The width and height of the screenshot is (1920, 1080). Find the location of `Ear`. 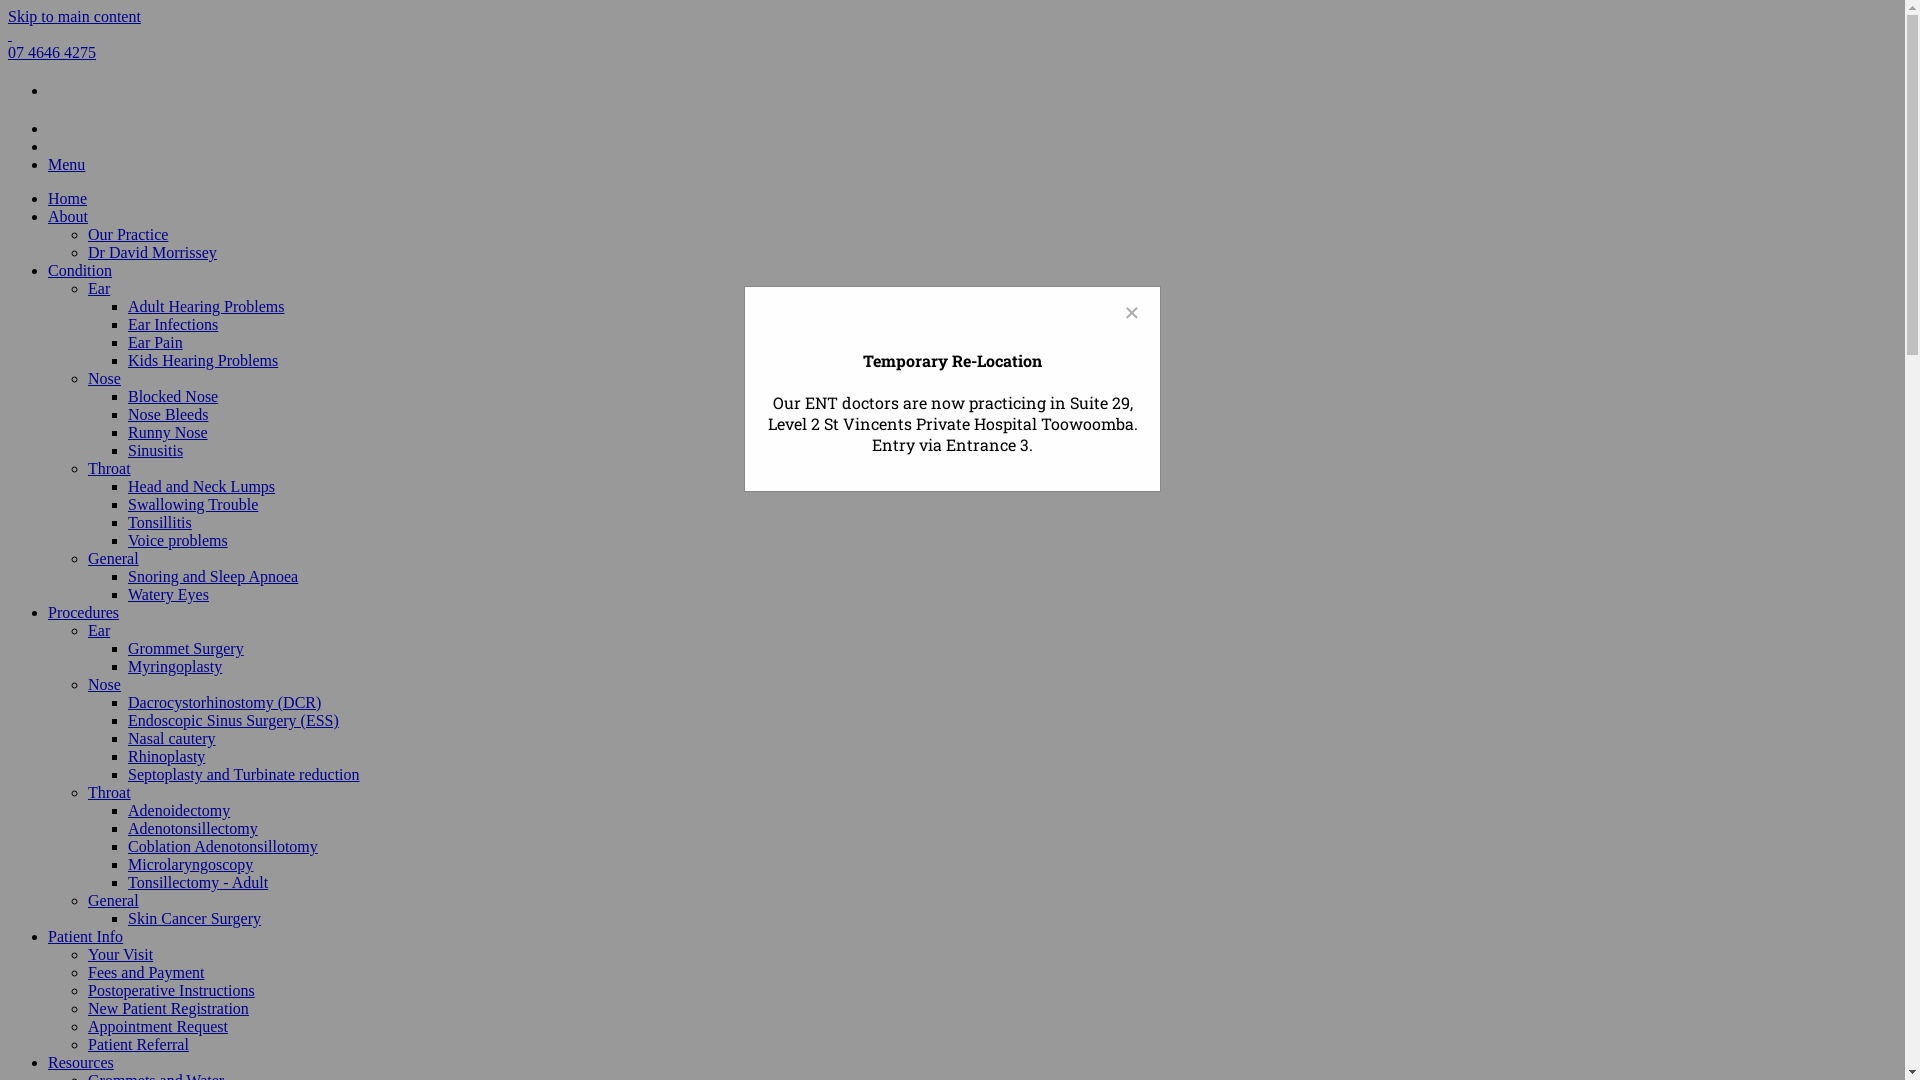

Ear is located at coordinates (99, 288).